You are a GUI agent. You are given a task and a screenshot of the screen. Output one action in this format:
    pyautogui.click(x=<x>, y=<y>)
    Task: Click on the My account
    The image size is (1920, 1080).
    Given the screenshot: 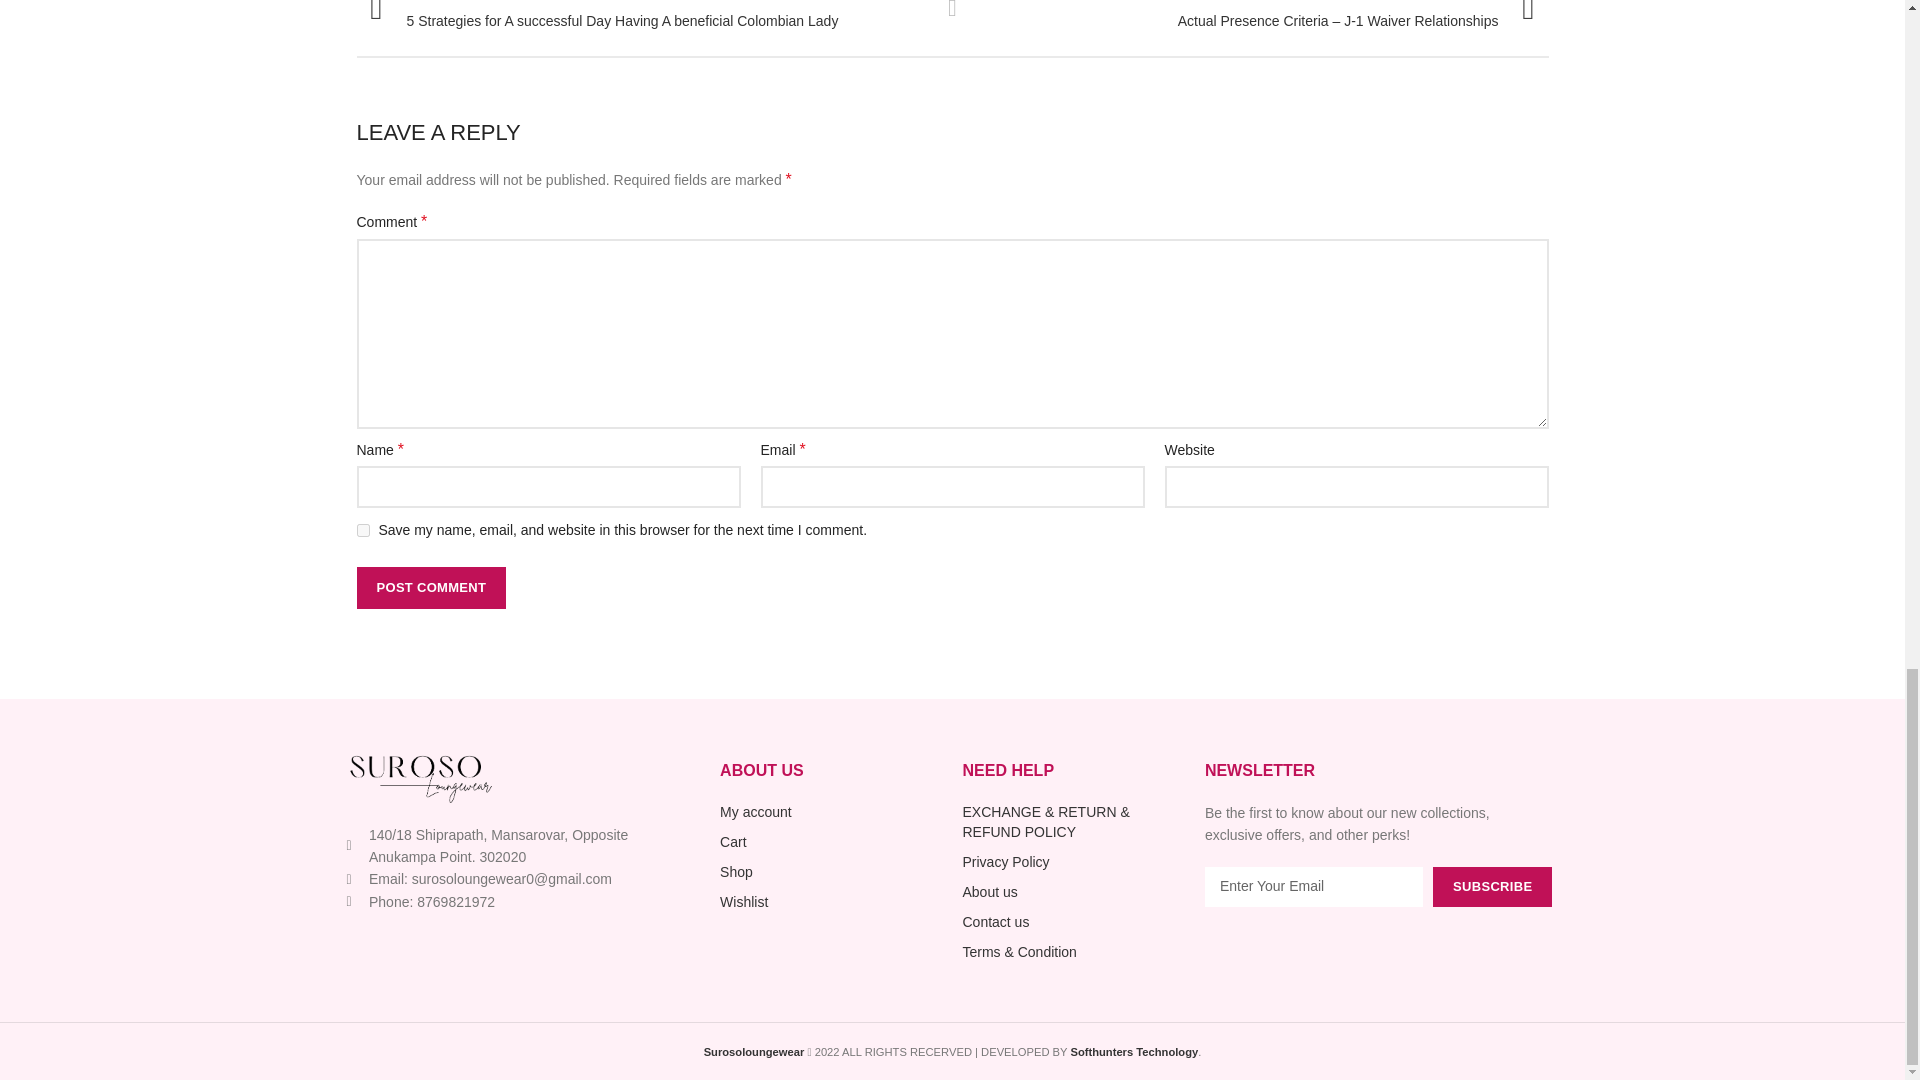 What is the action you would take?
    pyautogui.click(x=831, y=812)
    